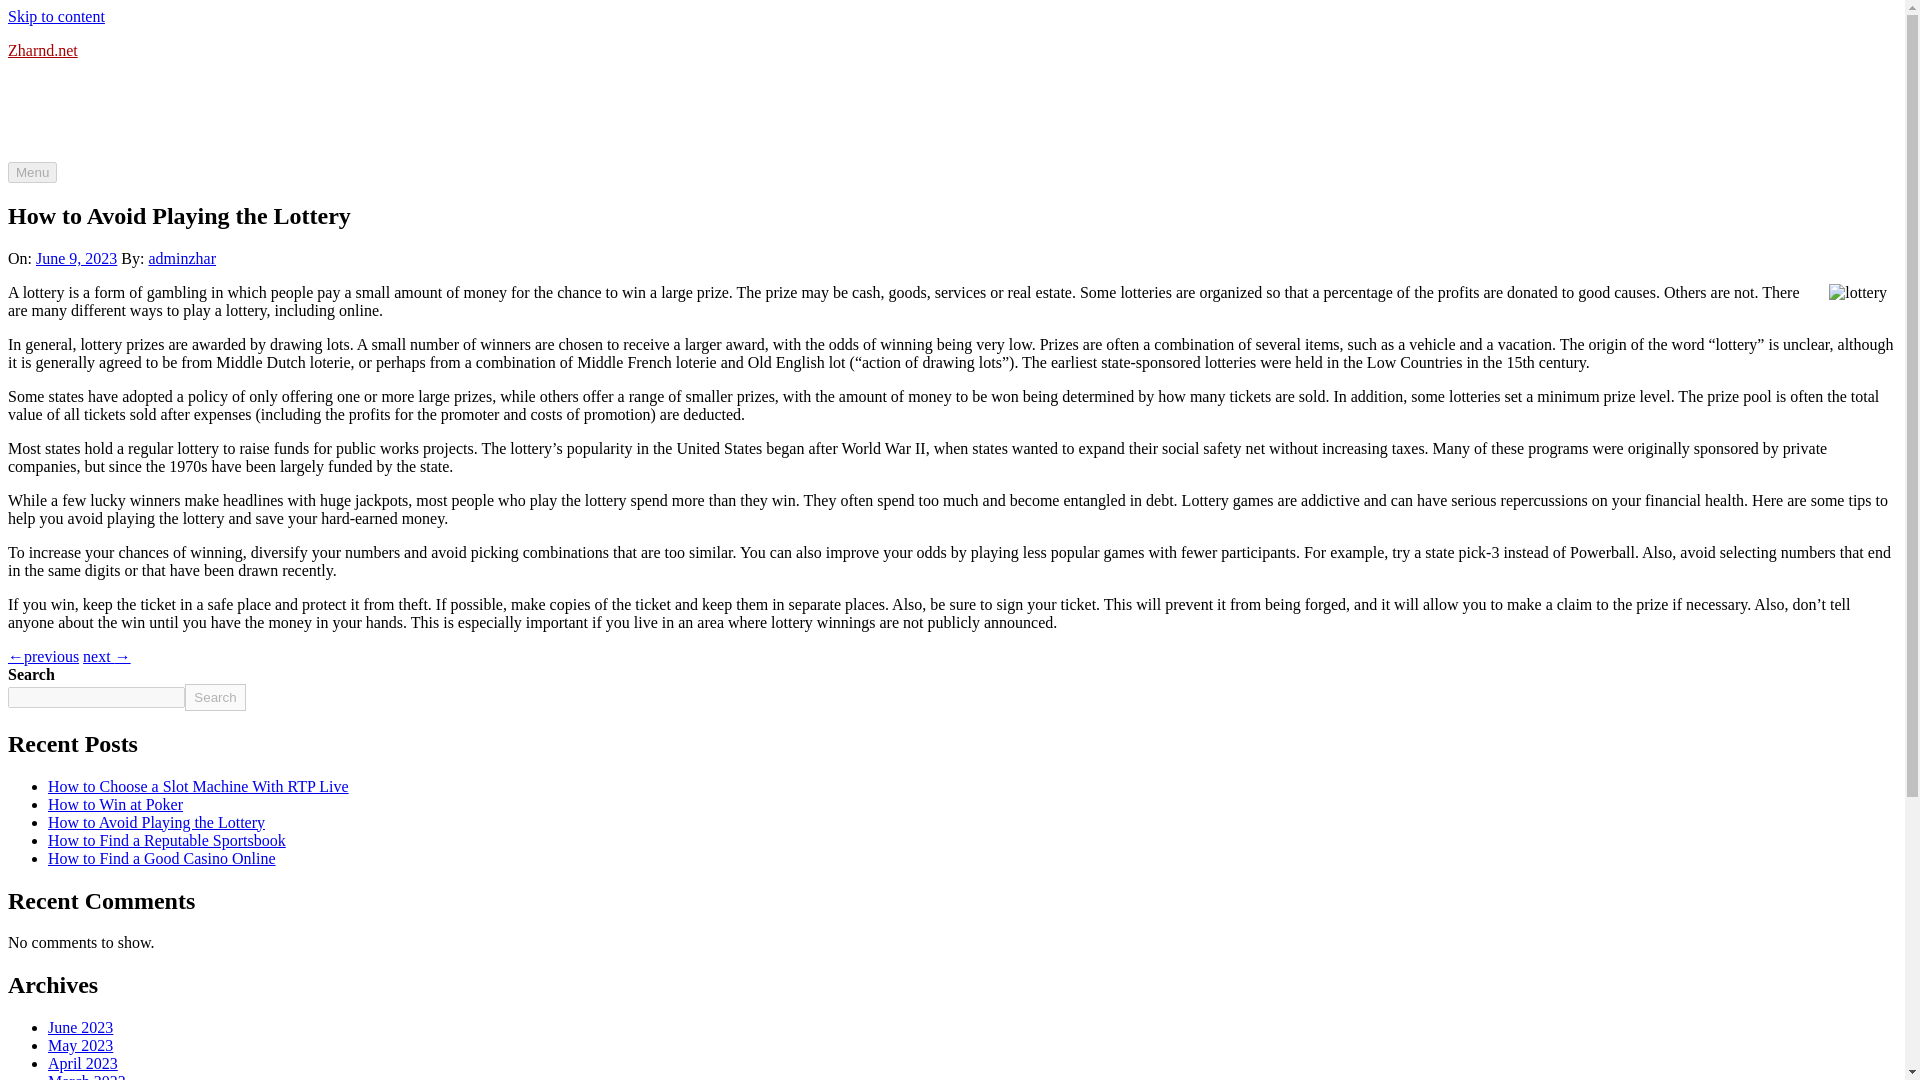 The width and height of the screenshot is (1920, 1080). What do you see at coordinates (214, 696) in the screenshot?
I see `Search` at bounding box center [214, 696].